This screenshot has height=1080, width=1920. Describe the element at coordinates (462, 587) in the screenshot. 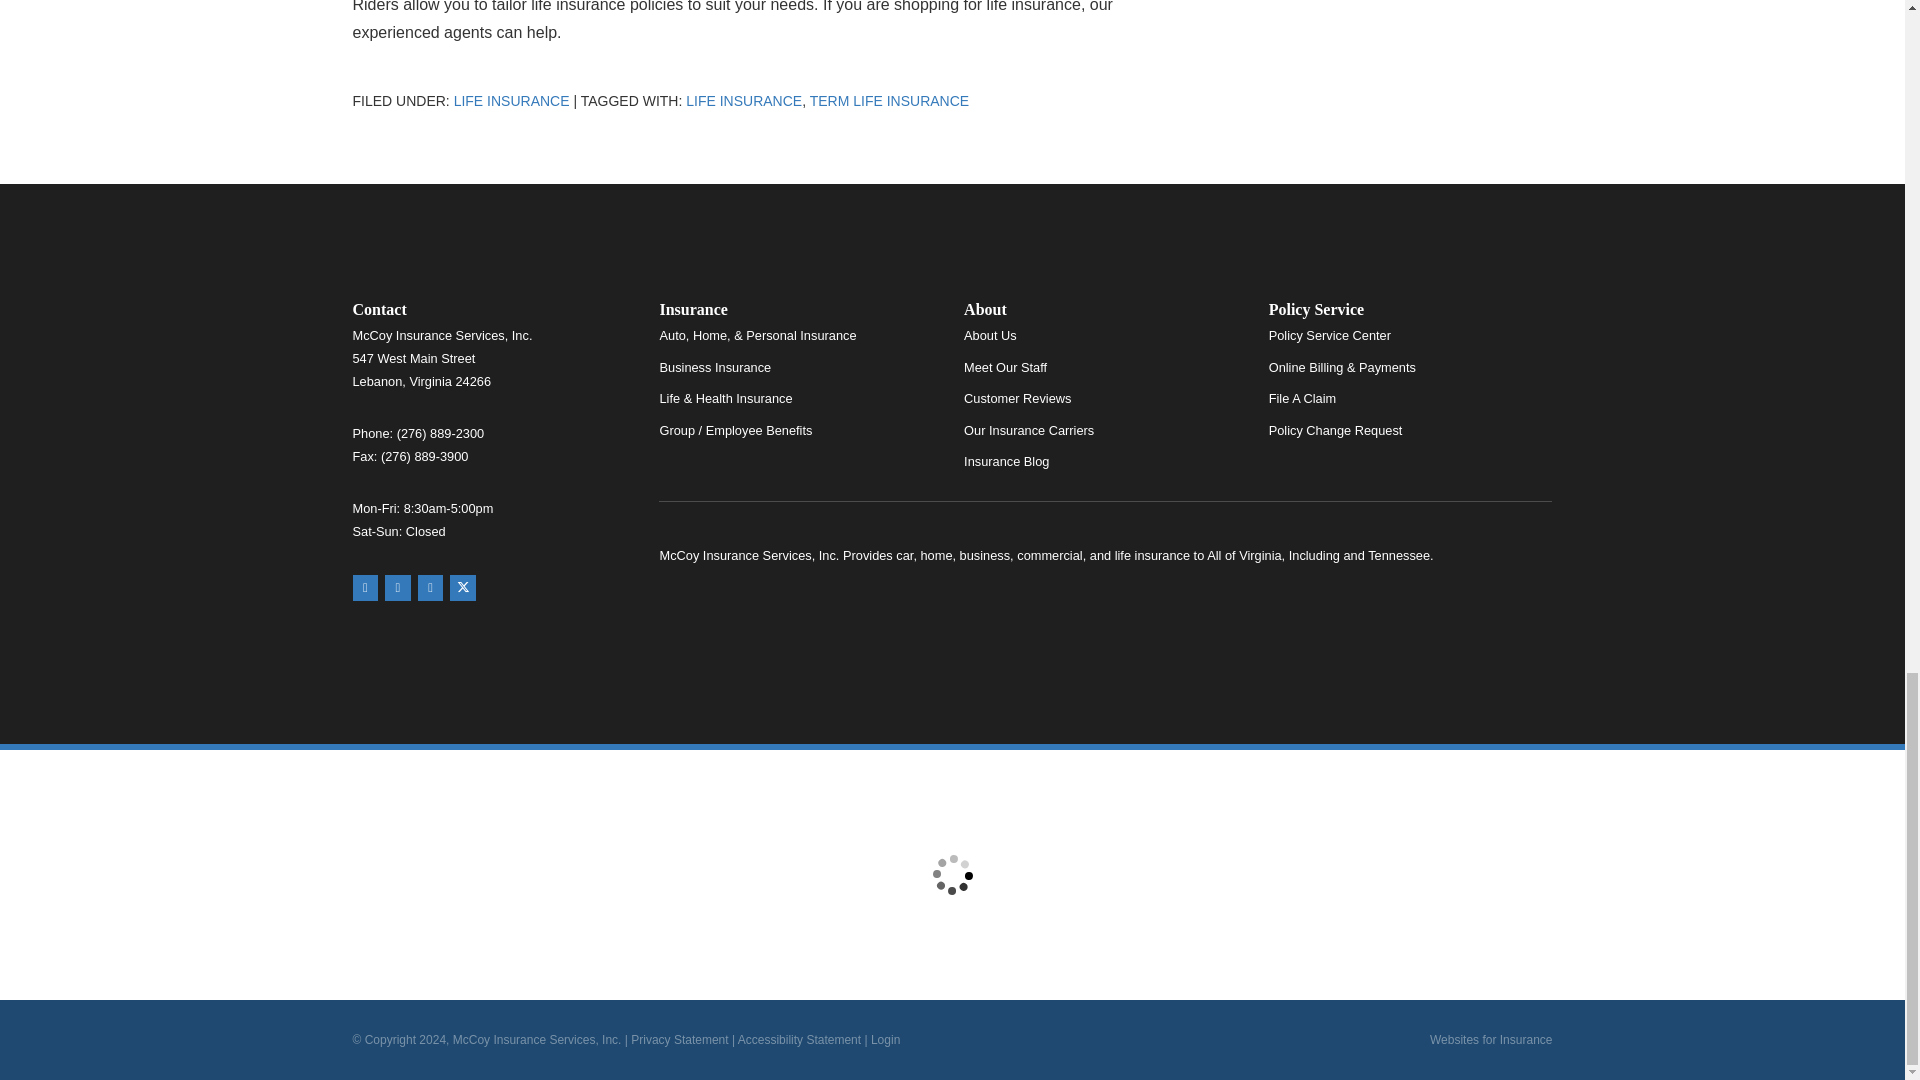

I see `X` at that location.